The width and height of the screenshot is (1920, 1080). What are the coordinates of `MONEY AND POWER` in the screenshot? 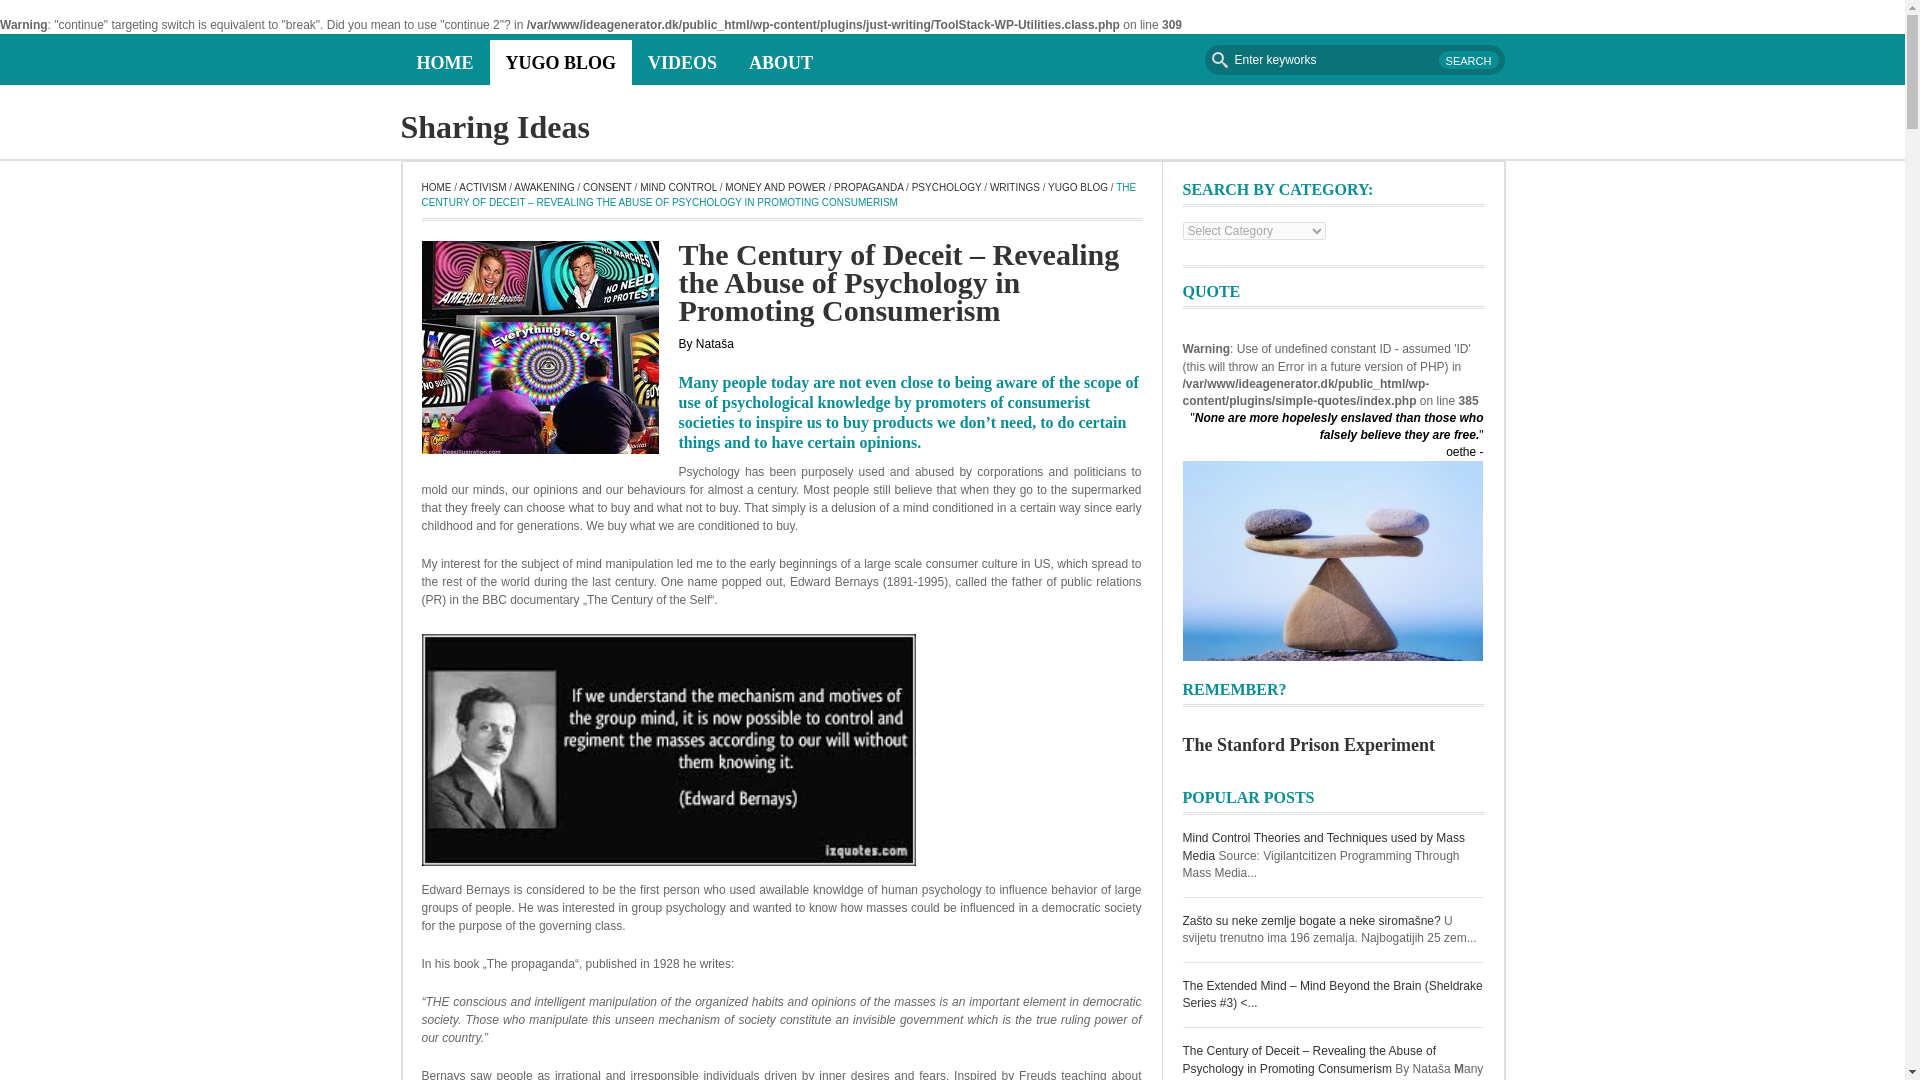 It's located at (775, 188).